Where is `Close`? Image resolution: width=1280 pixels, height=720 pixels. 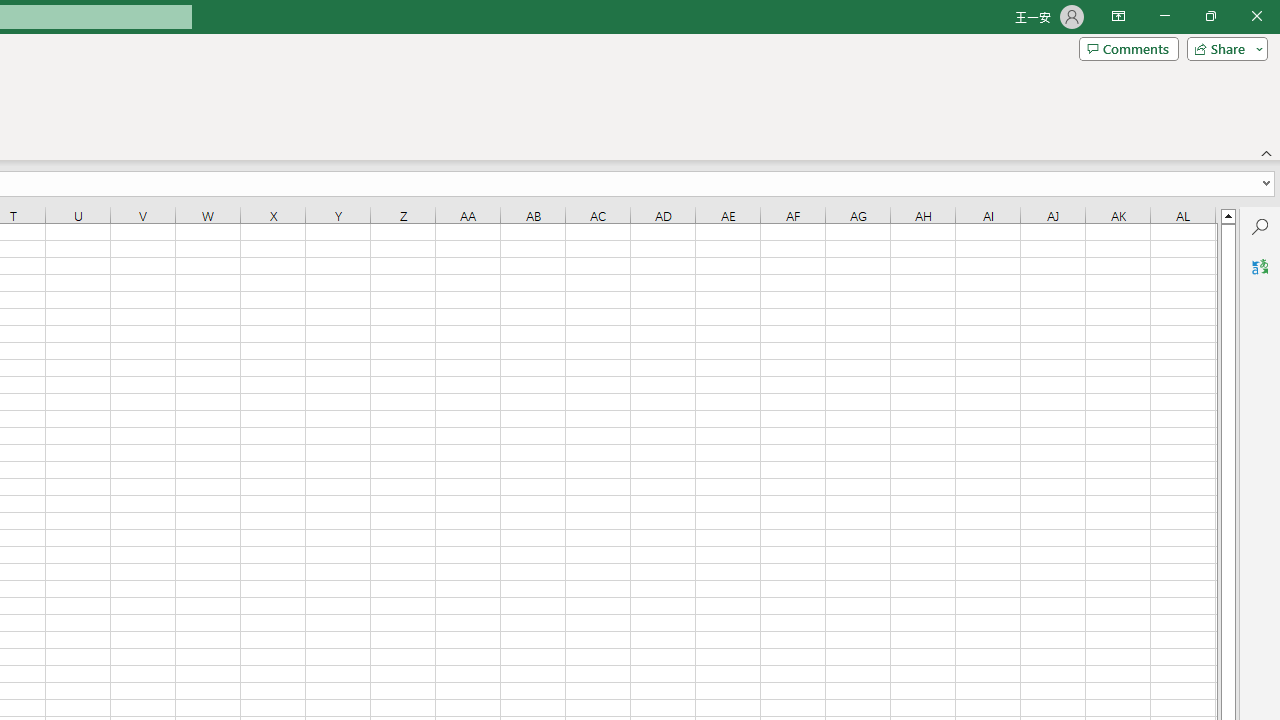 Close is located at coordinates (1256, 16).